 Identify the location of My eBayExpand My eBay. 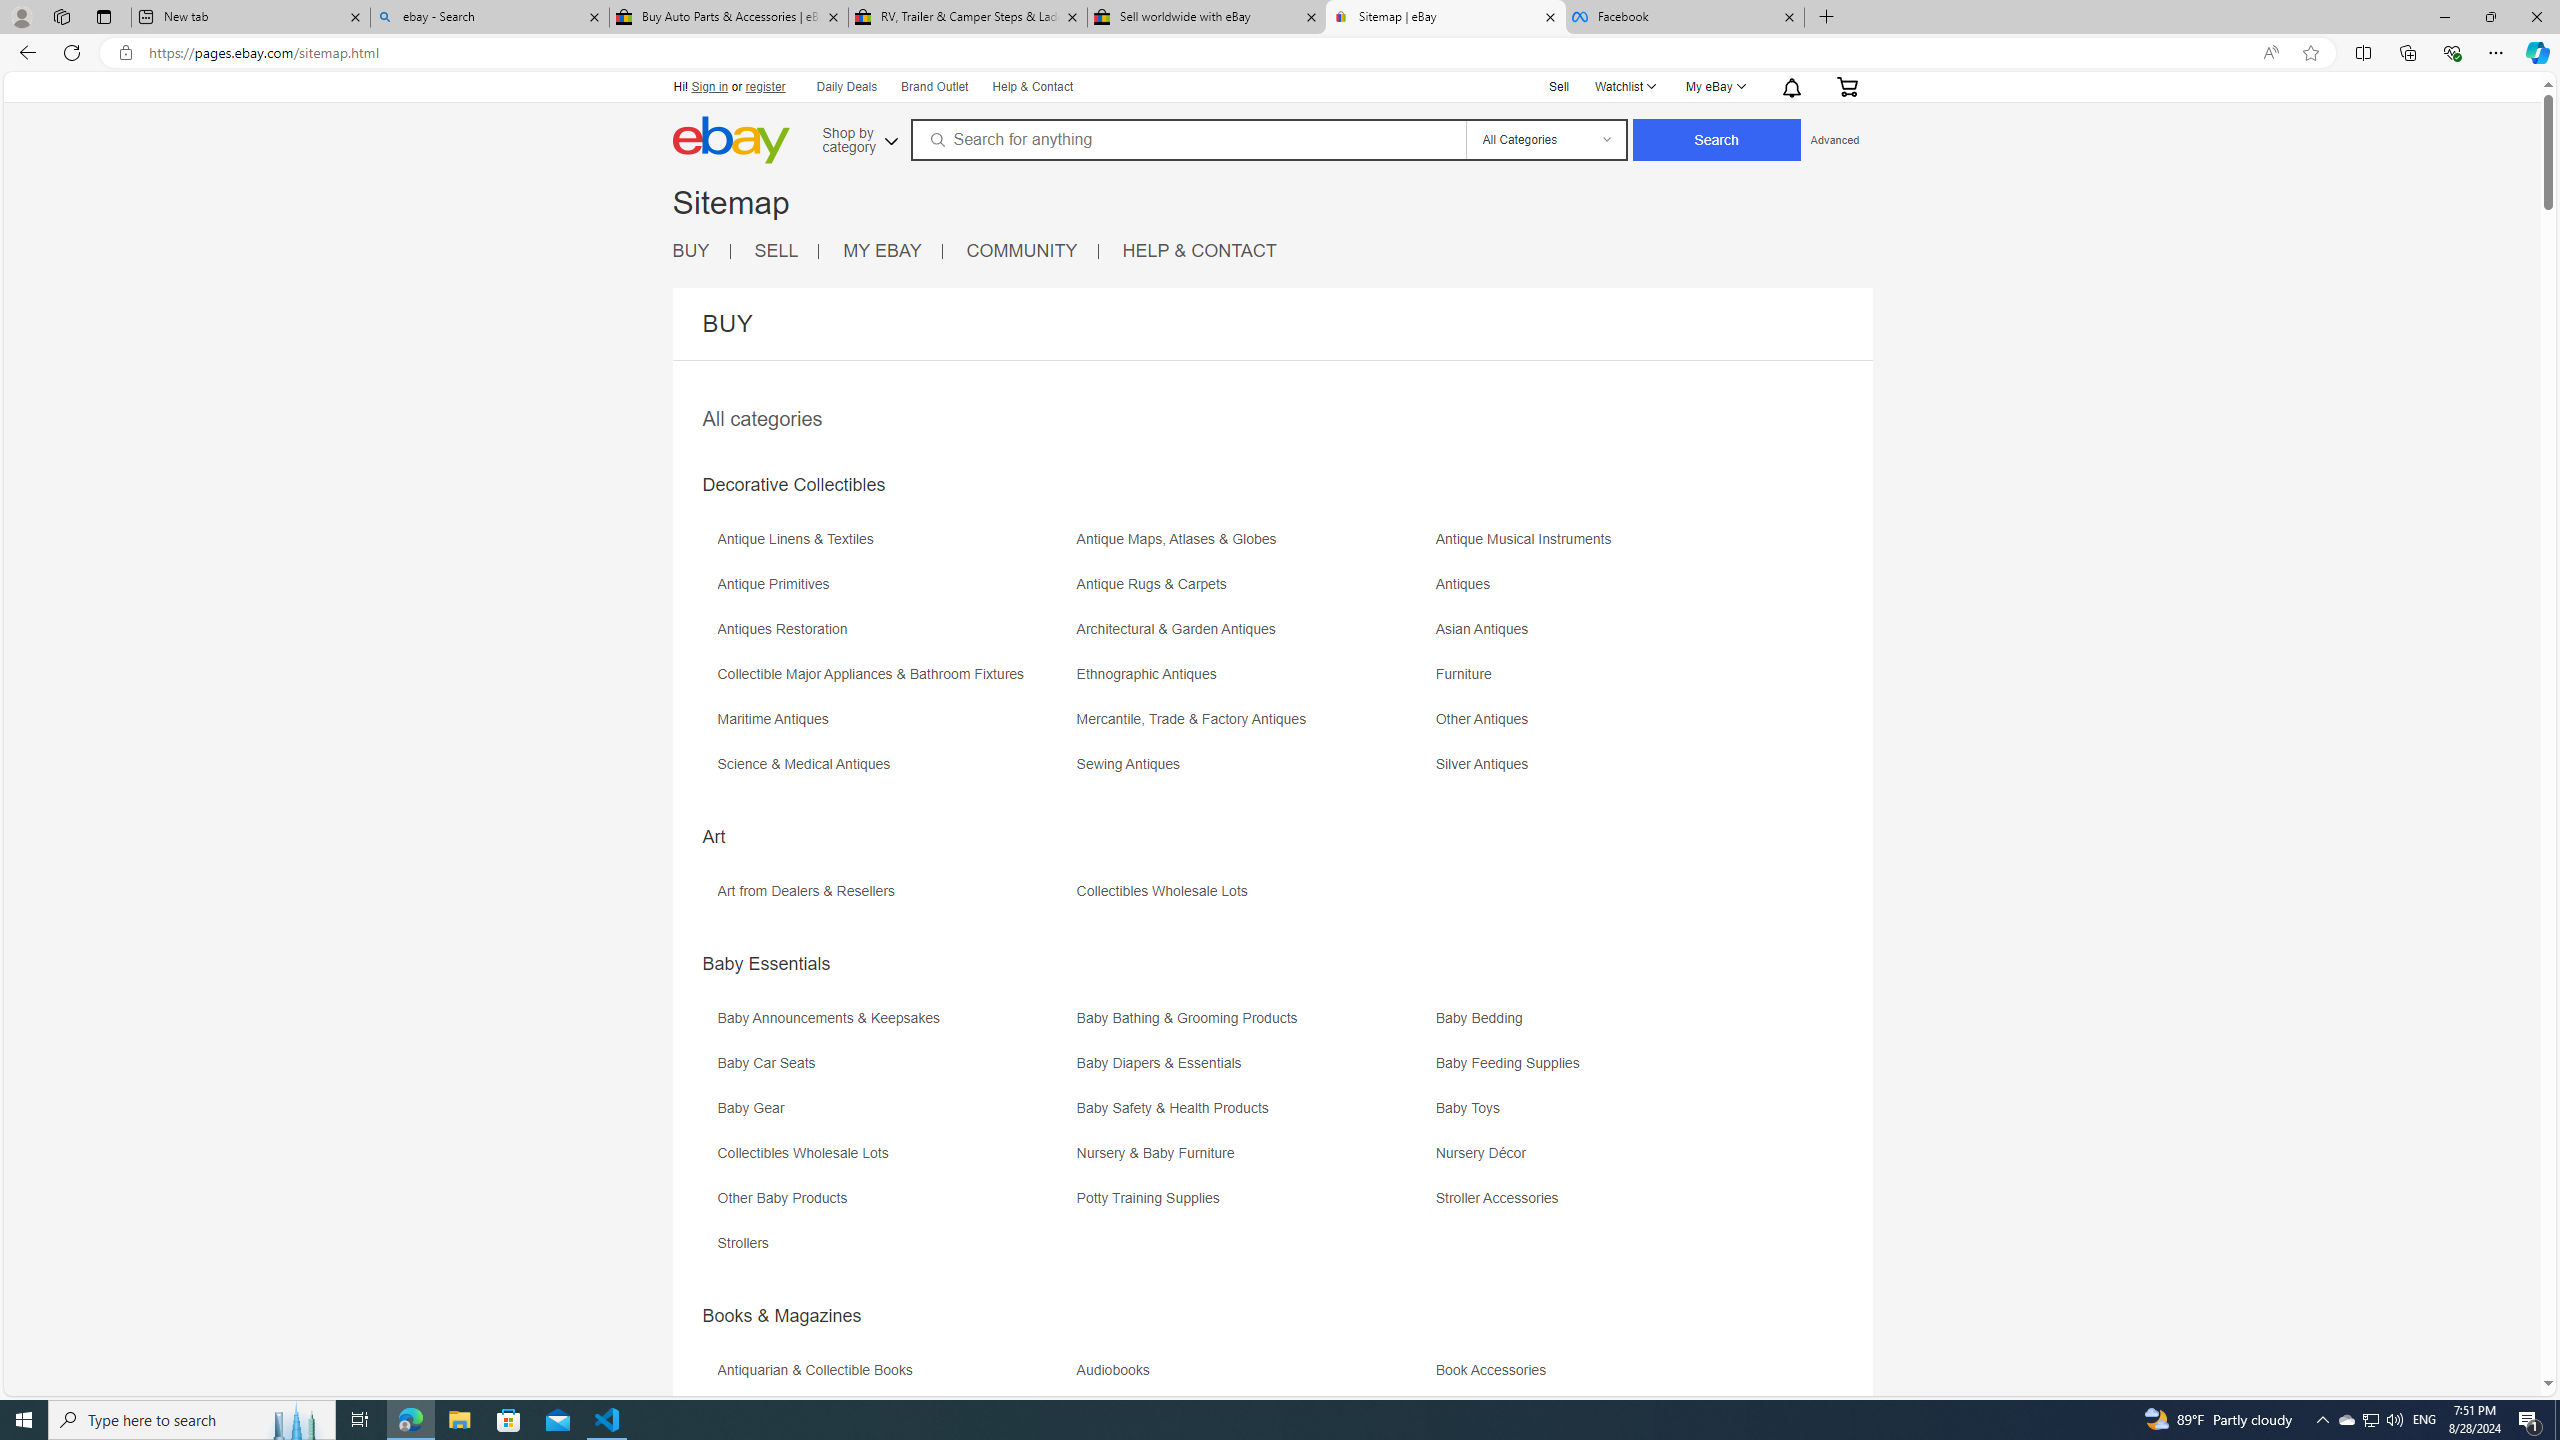
(1715, 86).